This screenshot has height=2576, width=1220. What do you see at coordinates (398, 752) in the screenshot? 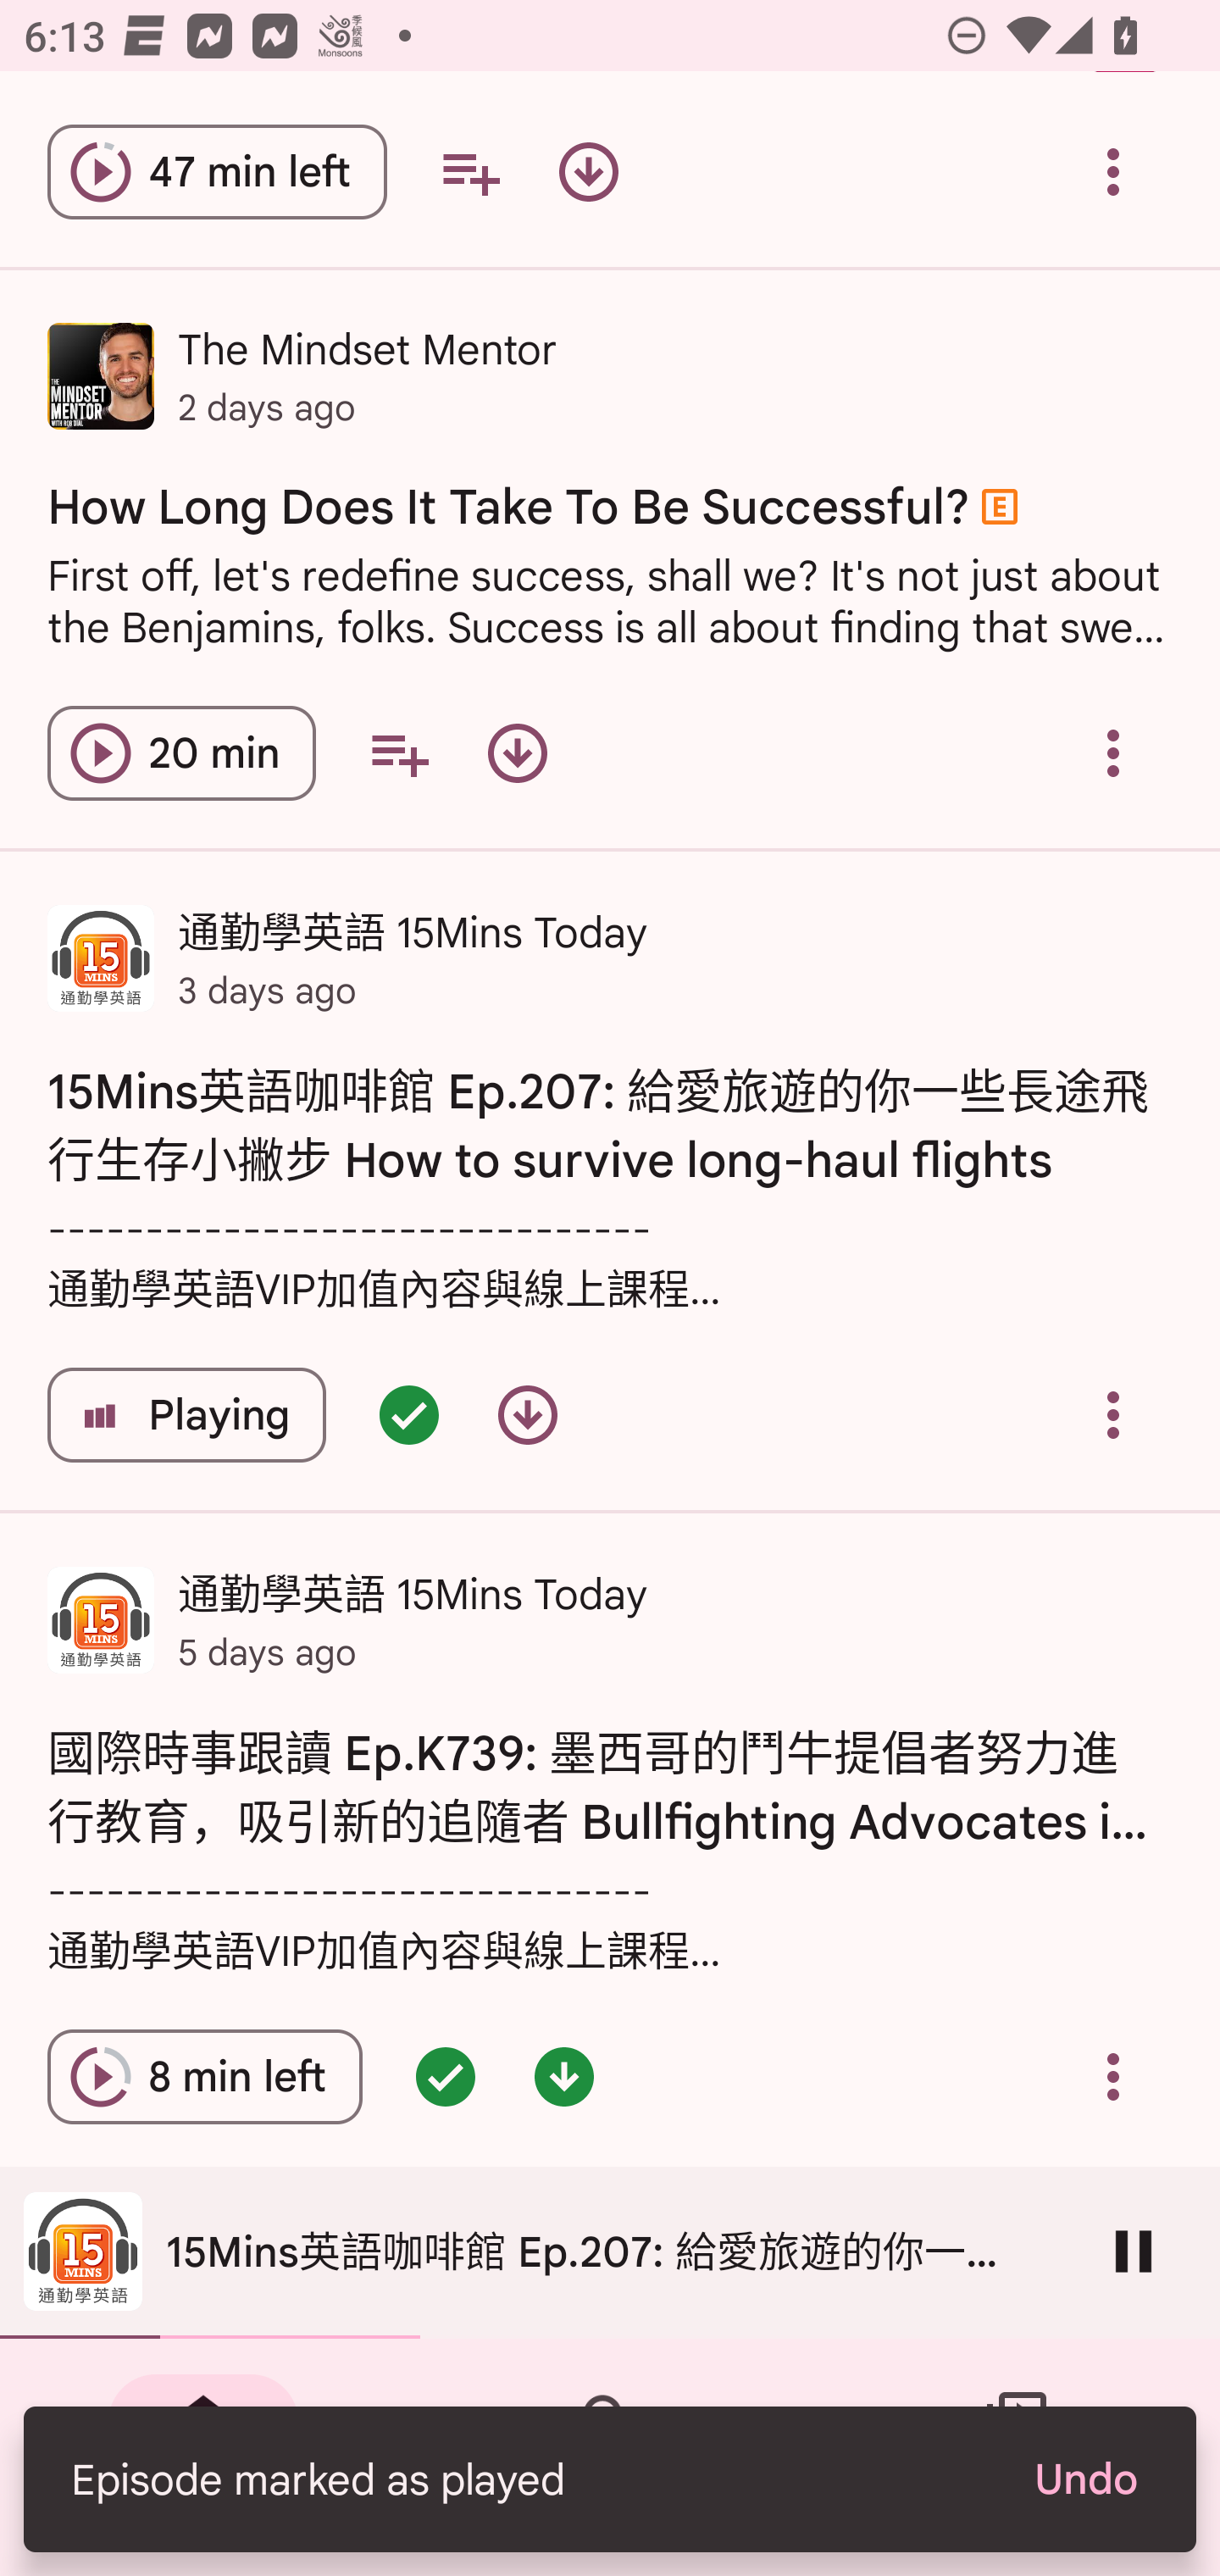
I see `Add to your queue` at bounding box center [398, 752].